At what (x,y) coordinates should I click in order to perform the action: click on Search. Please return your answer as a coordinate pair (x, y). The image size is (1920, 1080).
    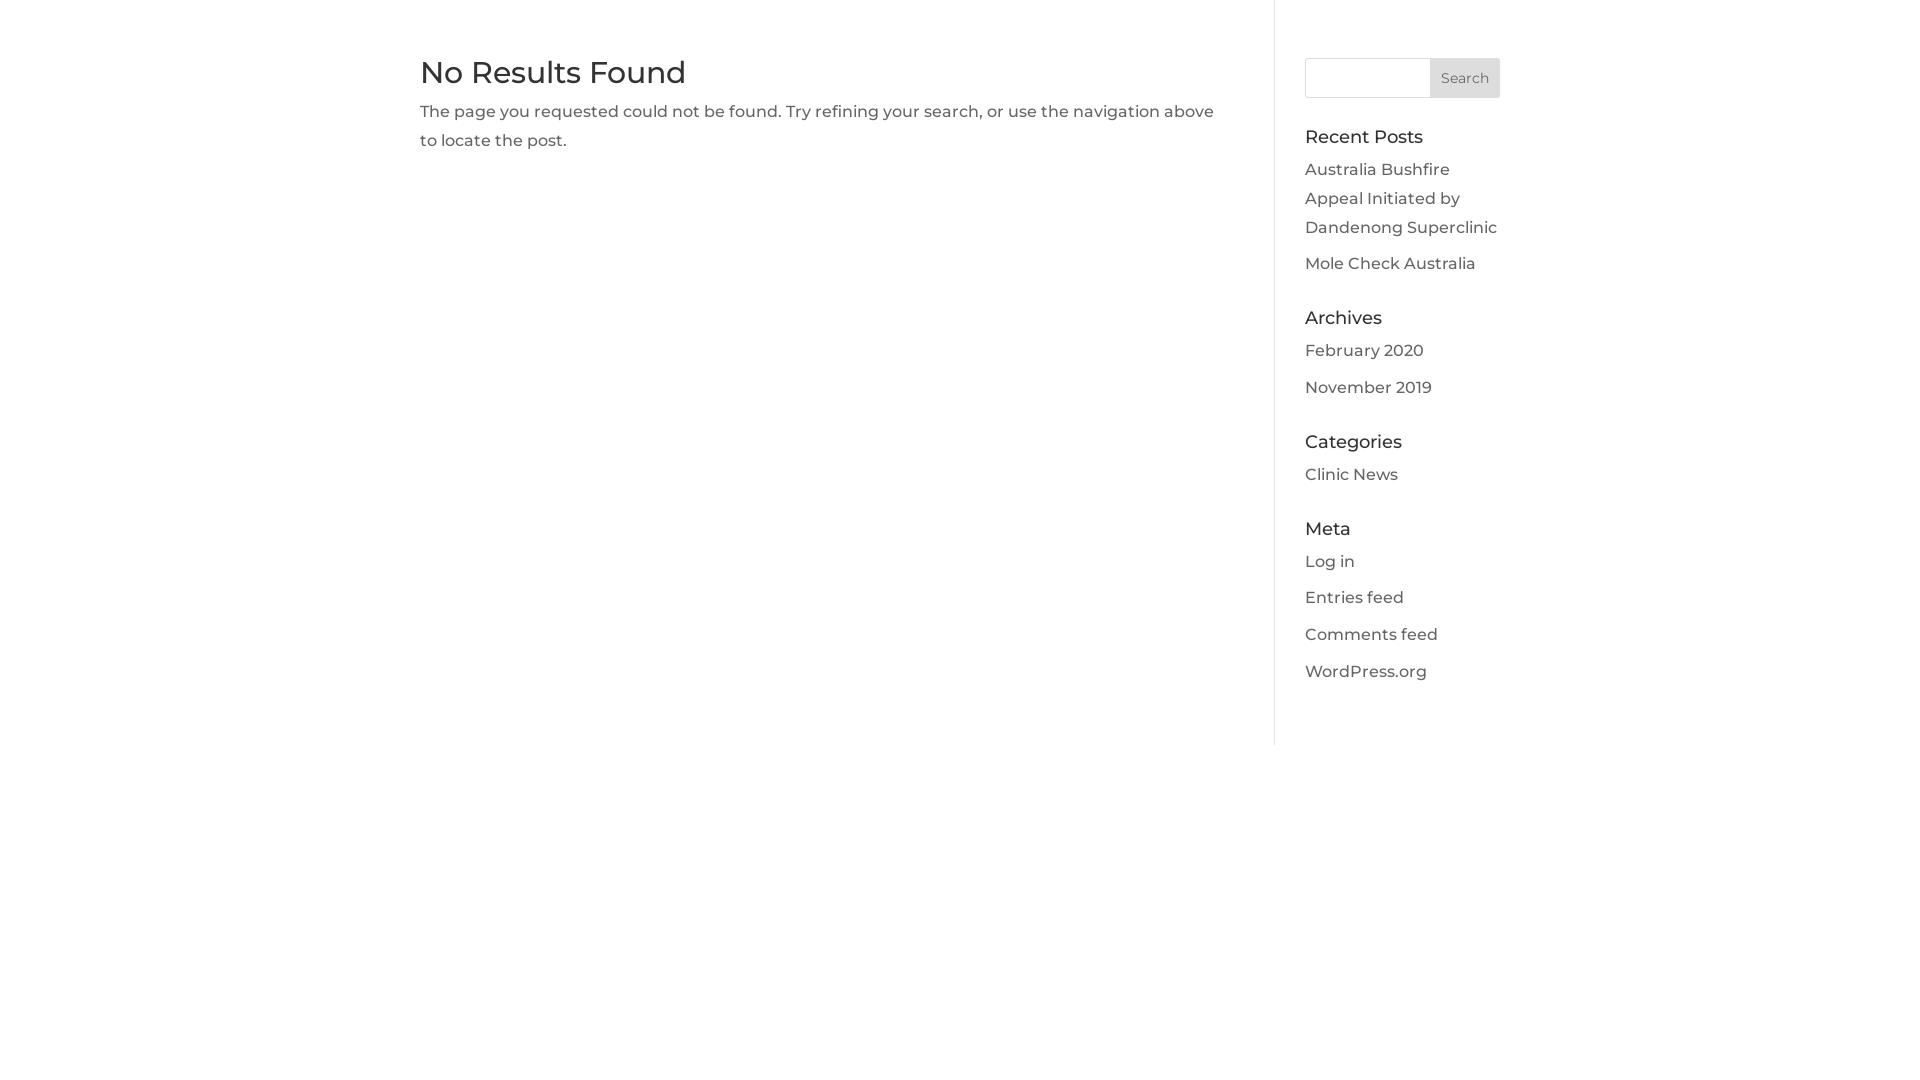
    Looking at the image, I should click on (1465, 78).